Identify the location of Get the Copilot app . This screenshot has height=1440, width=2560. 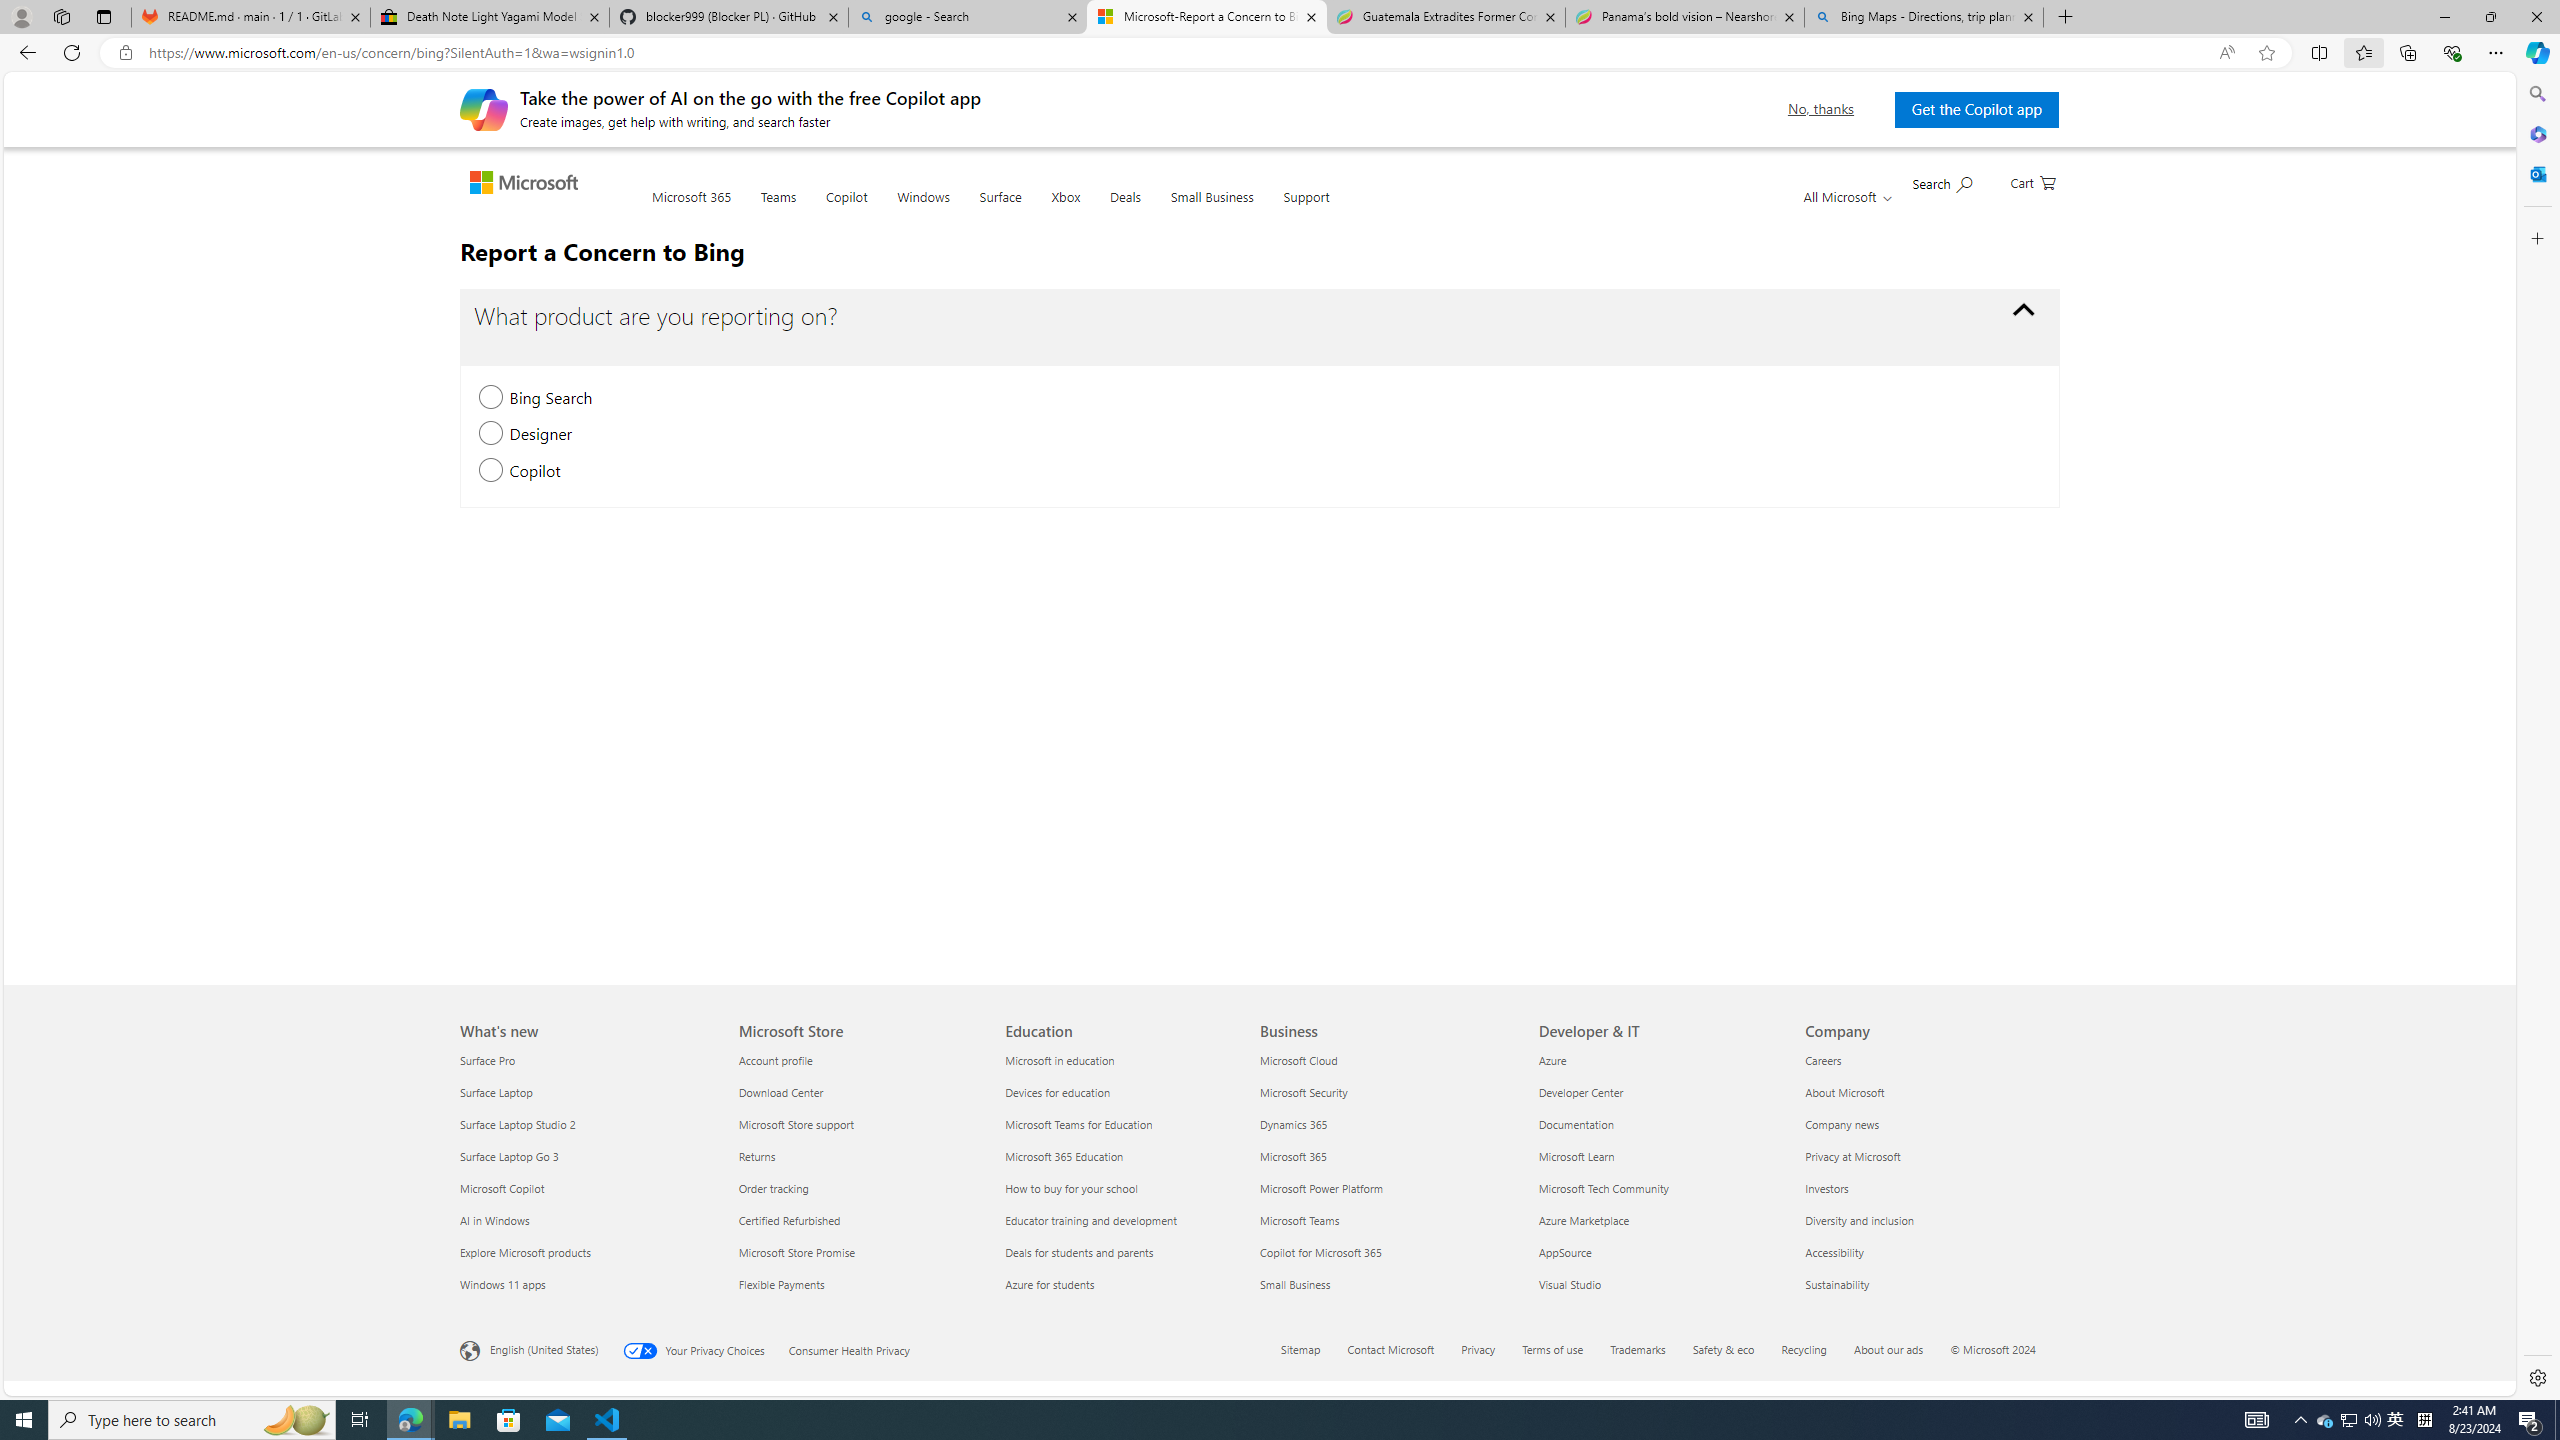
(1976, 109).